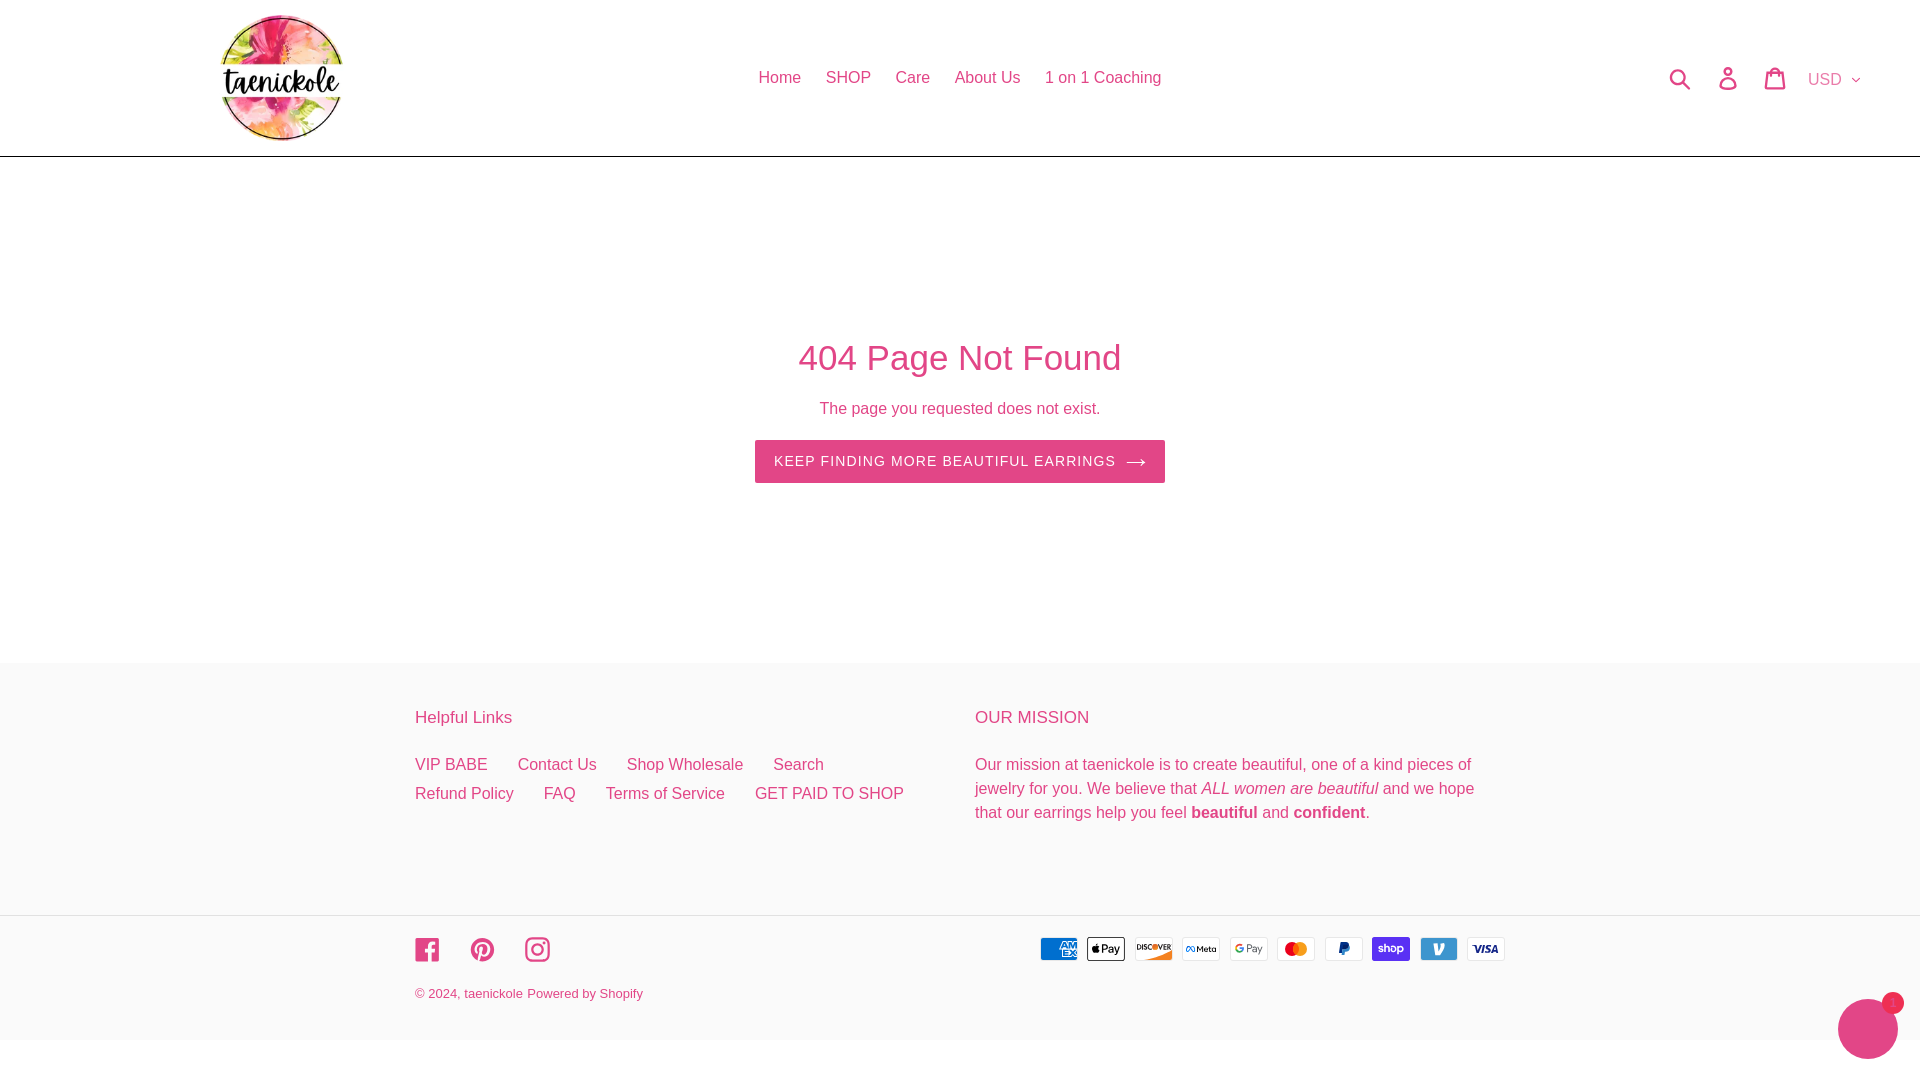 This screenshot has width=1920, height=1080. Describe the element at coordinates (666, 794) in the screenshot. I see `Terms of Service` at that location.